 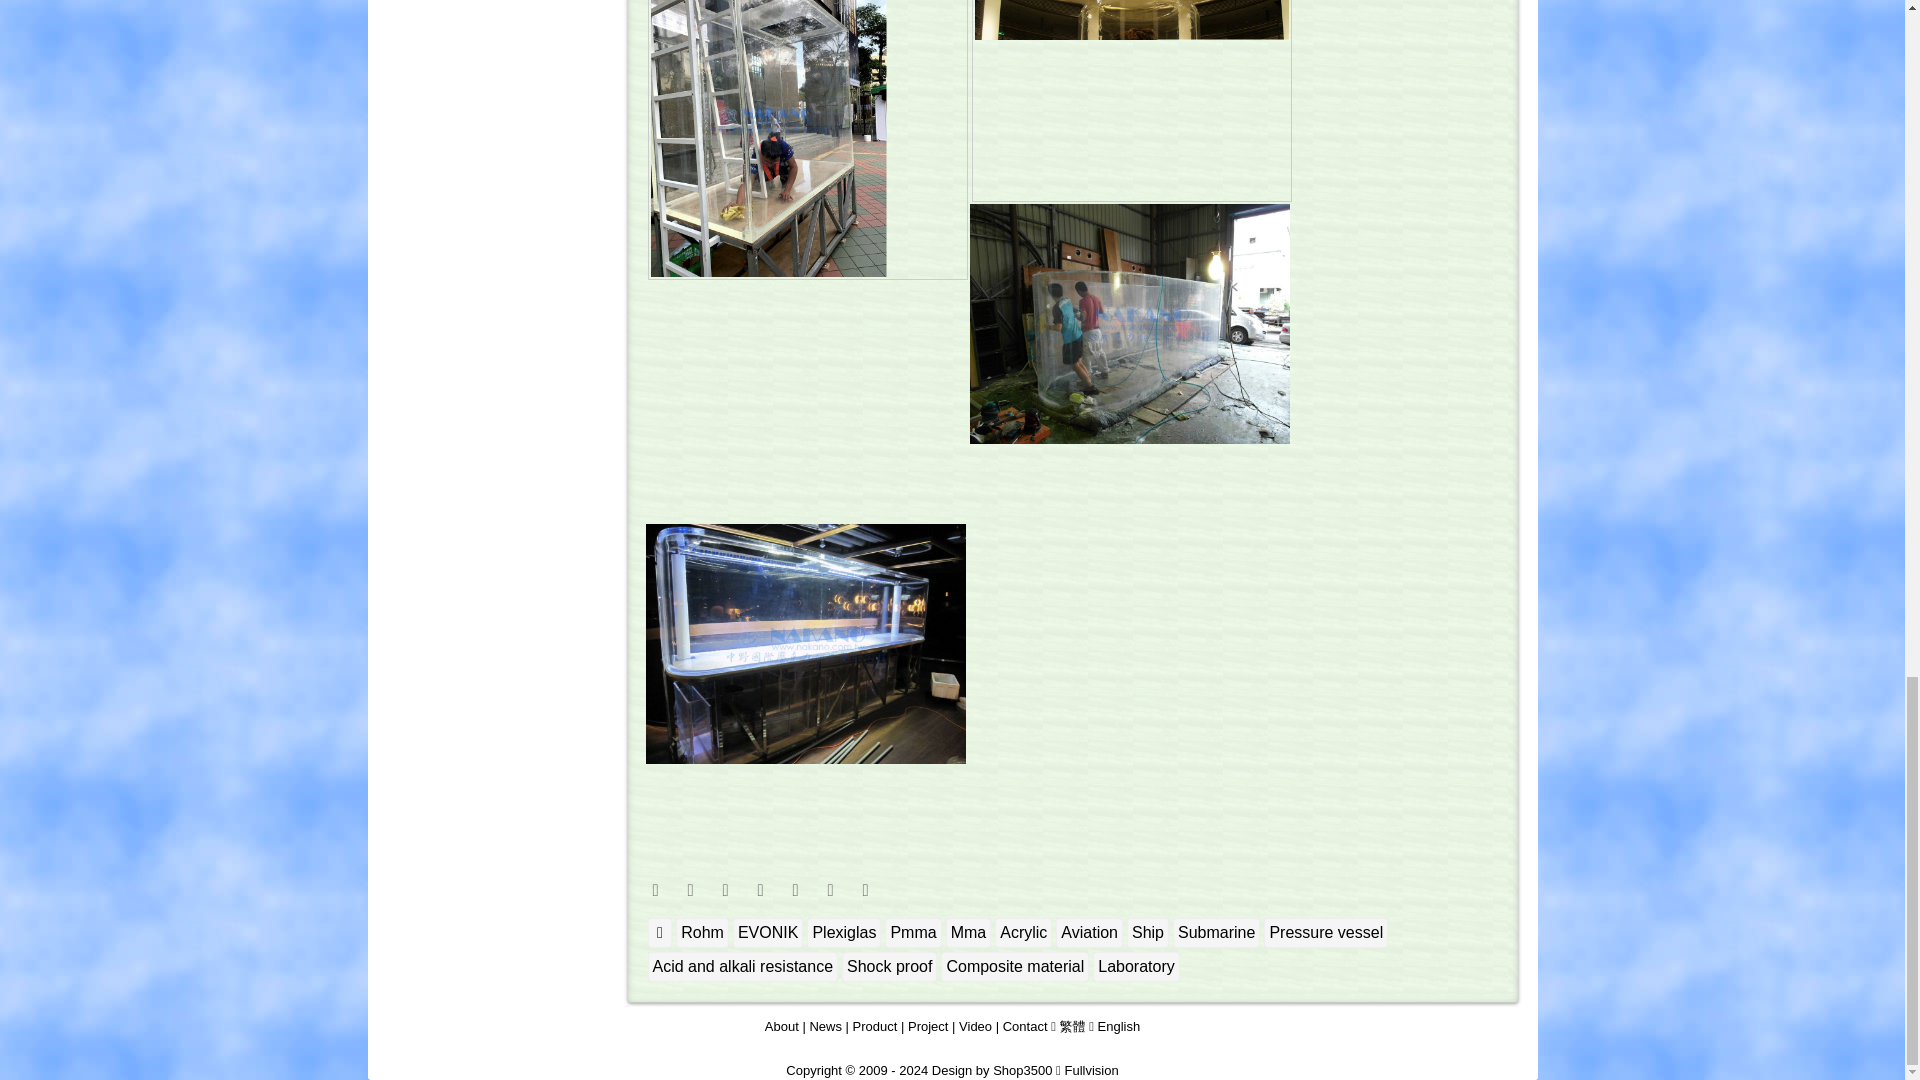 I want to click on EVONIK, so click(x=768, y=933).